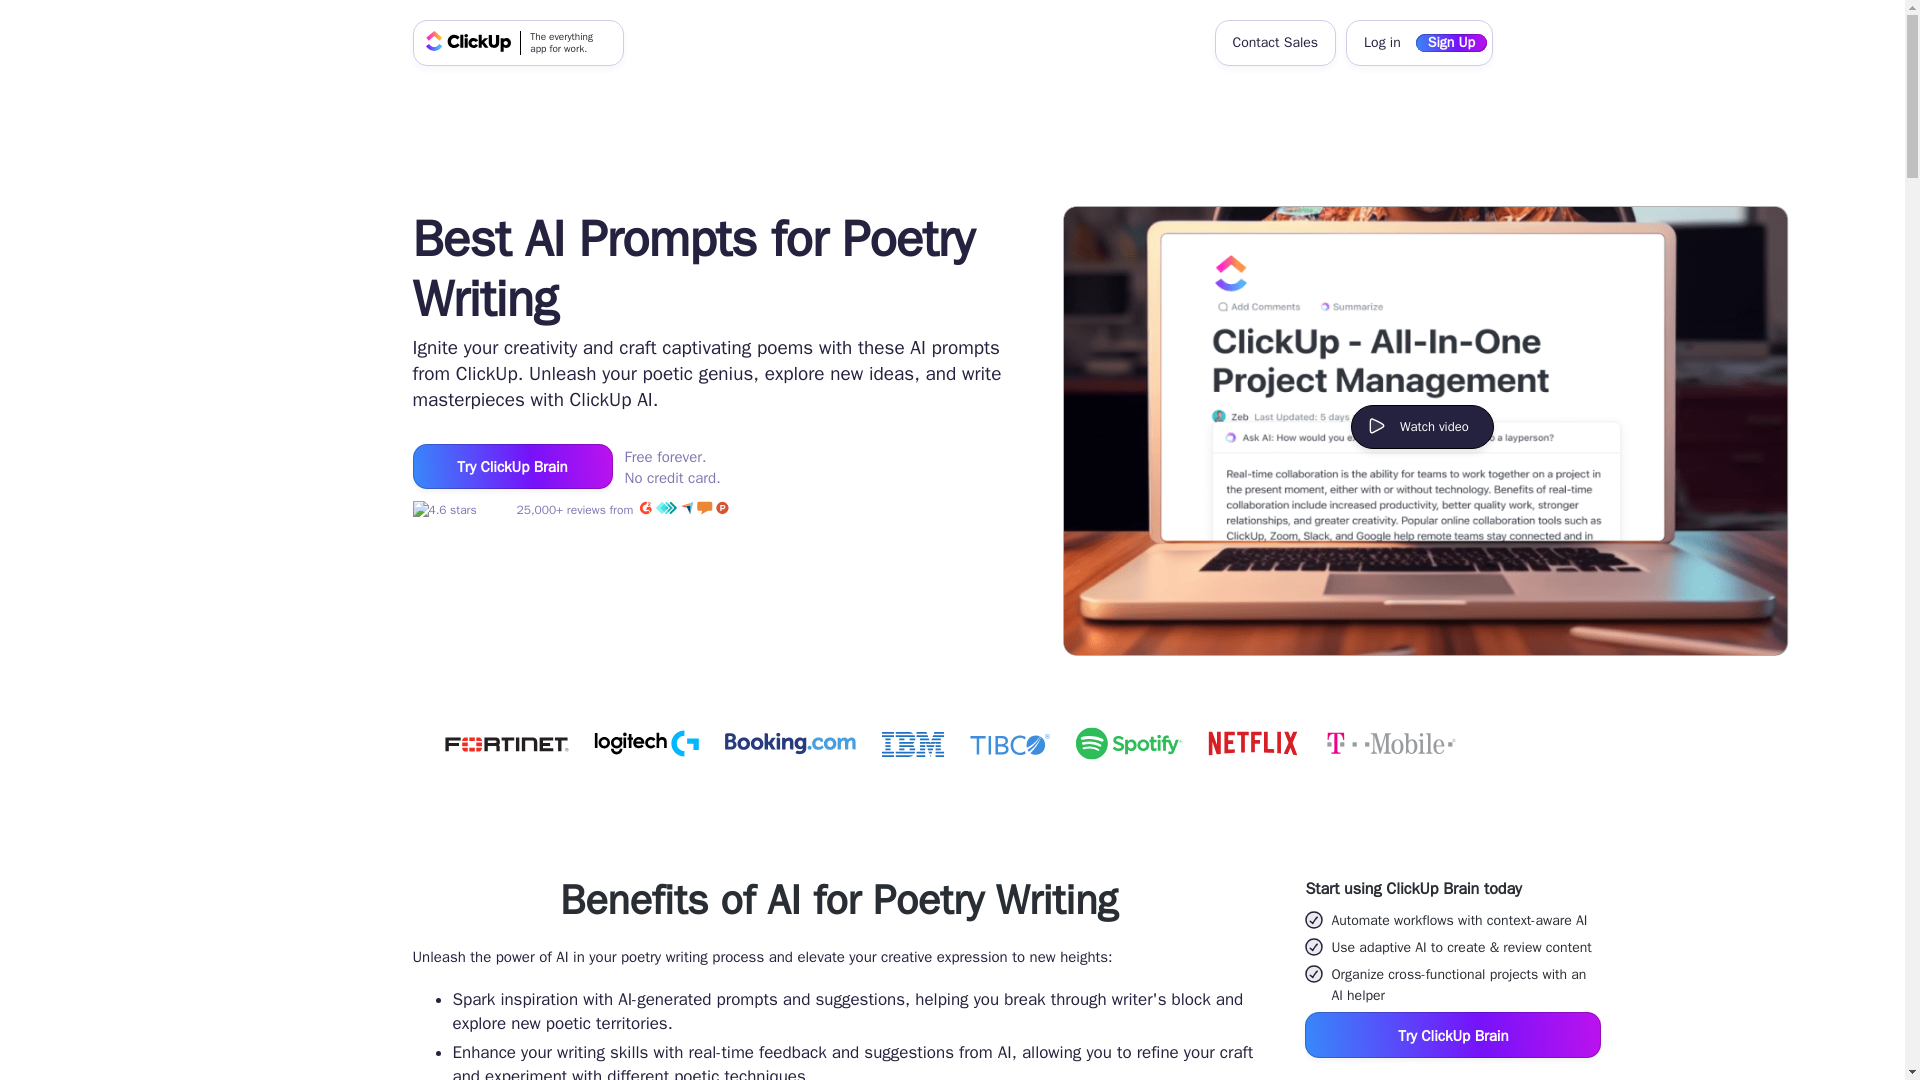 The width and height of the screenshot is (1920, 1080). I want to click on Log in, so click(1382, 42).